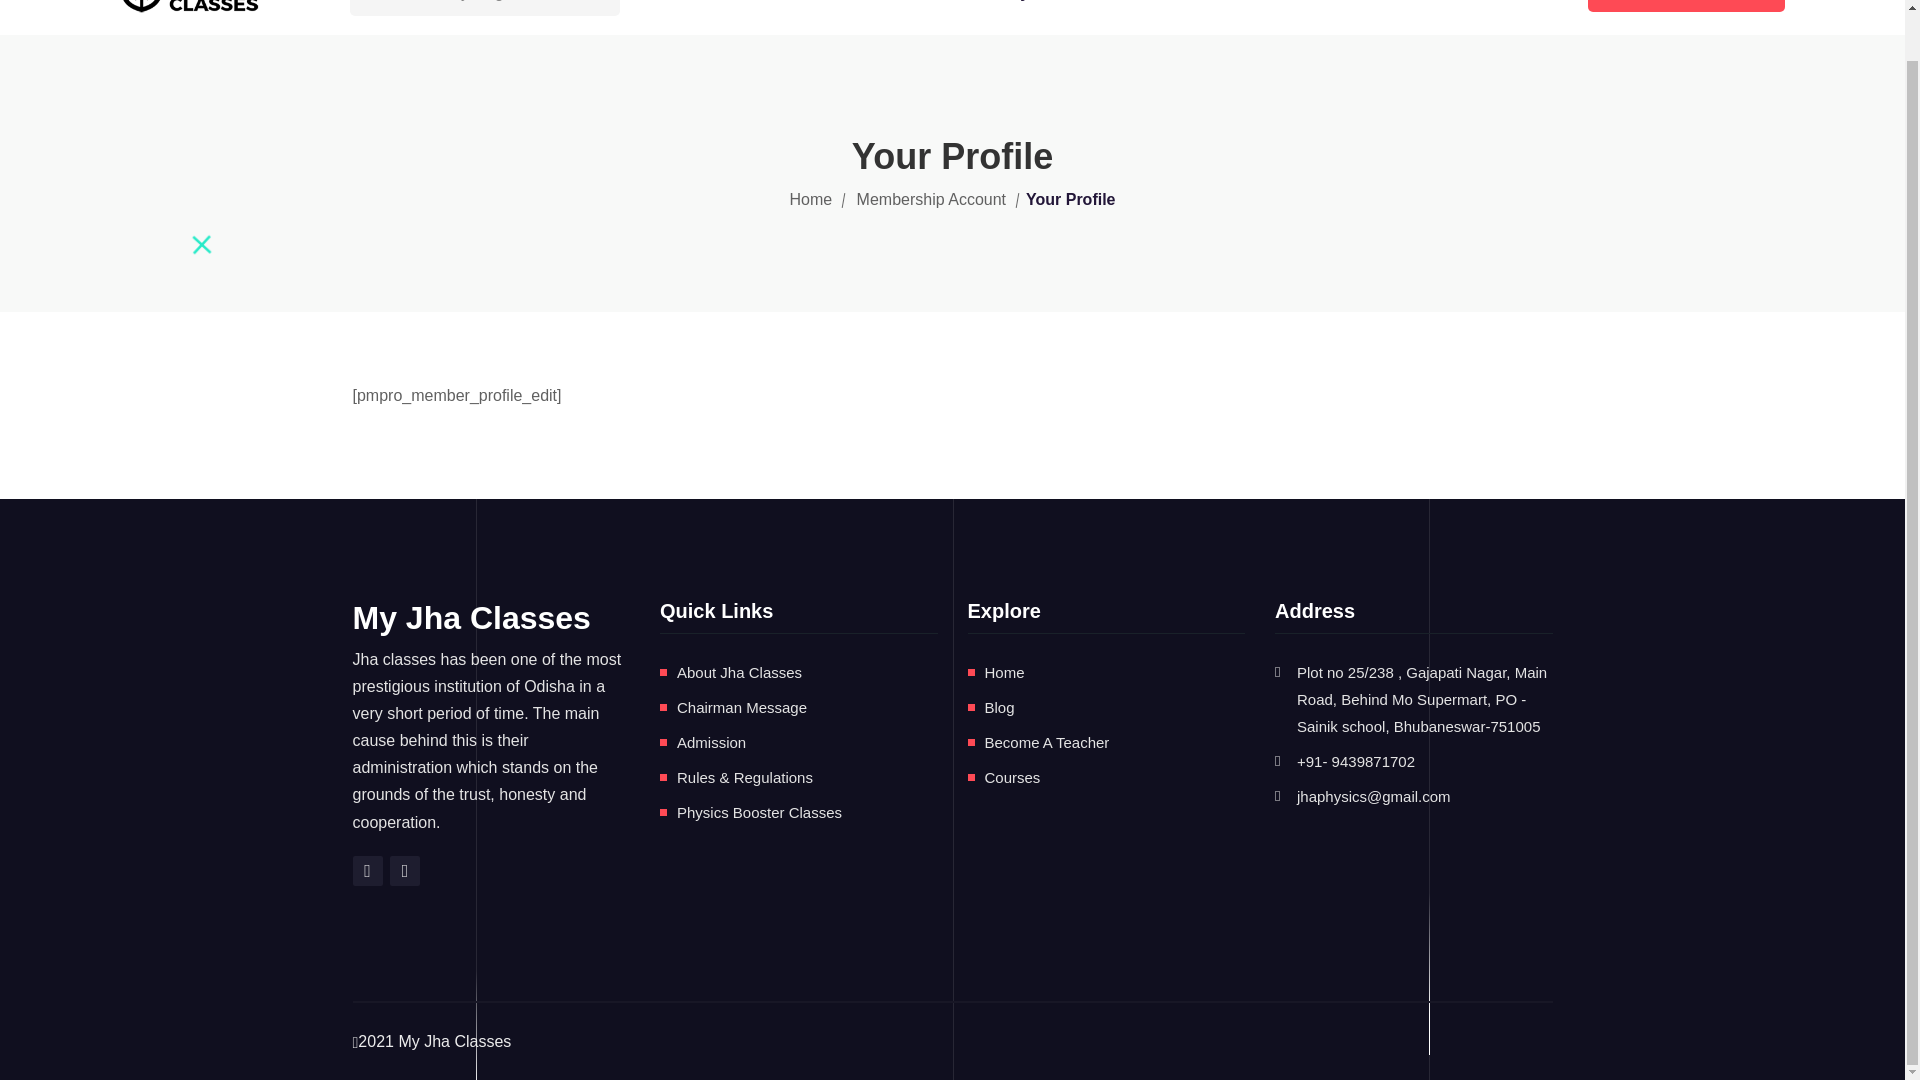 Image resolution: width=1920 pixels, height=1080 pixels. Describe the element at coordinates (740, 672) in the screenshot. I see `About Jha Classes` at that location.